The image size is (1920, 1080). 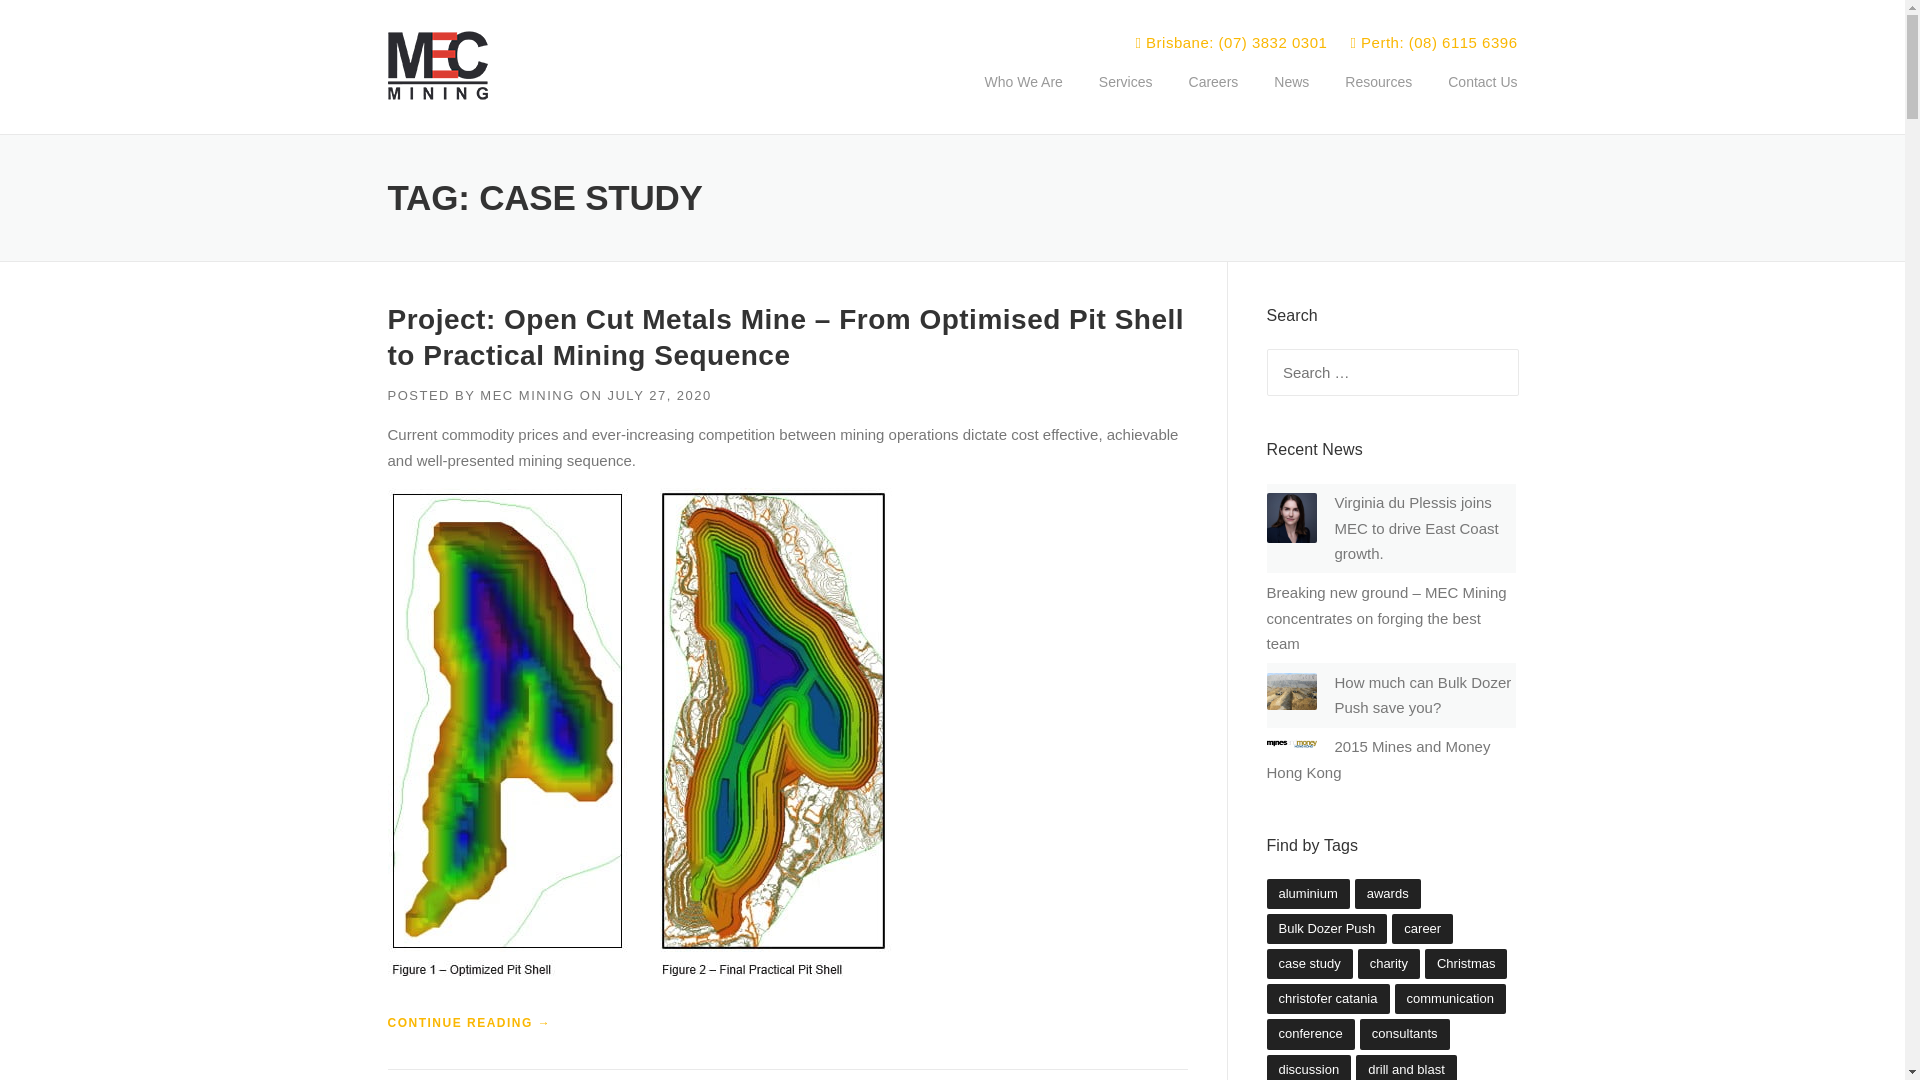 What do you see at coordinates (1126, 97) in the screenshot?
I see `Services` at bounding box center [1126, 97].